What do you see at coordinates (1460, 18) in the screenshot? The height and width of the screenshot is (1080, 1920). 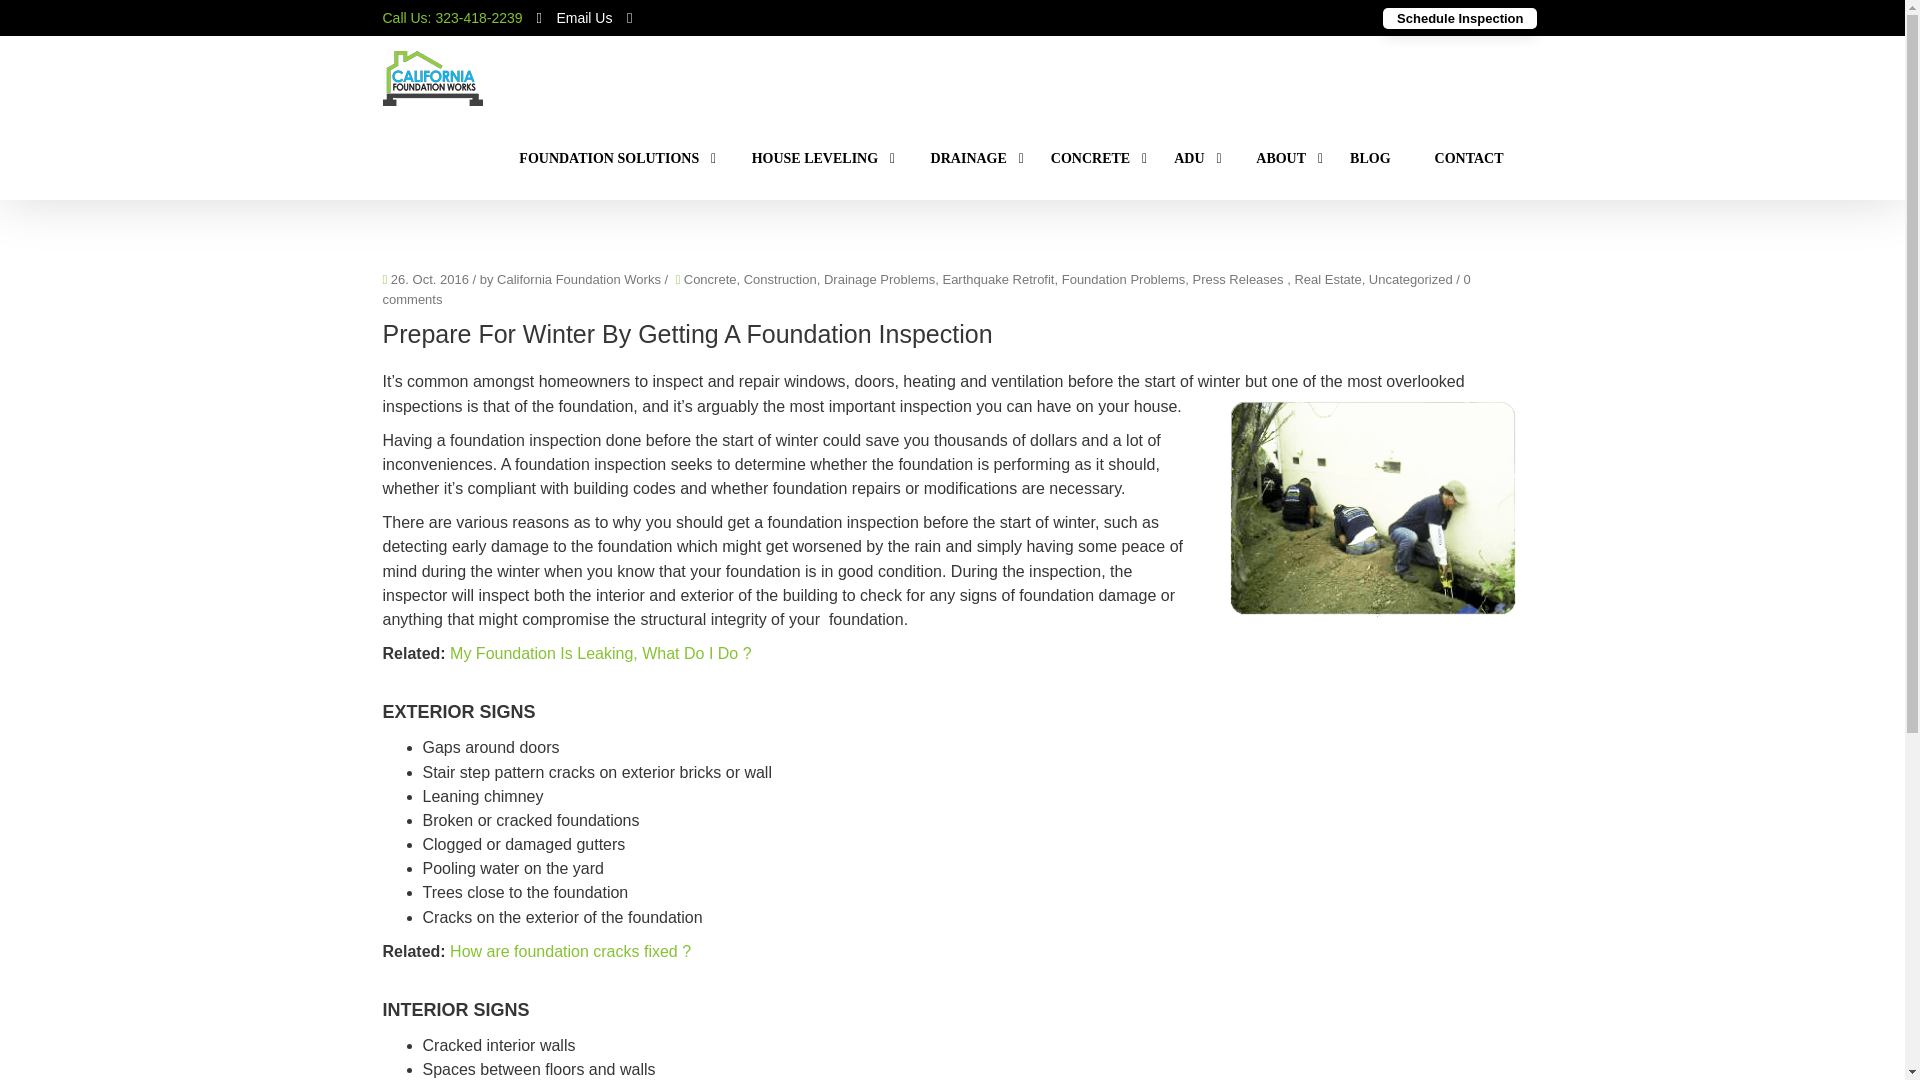 I see `Schedule Inspection` at bounding box center [1460, 18].